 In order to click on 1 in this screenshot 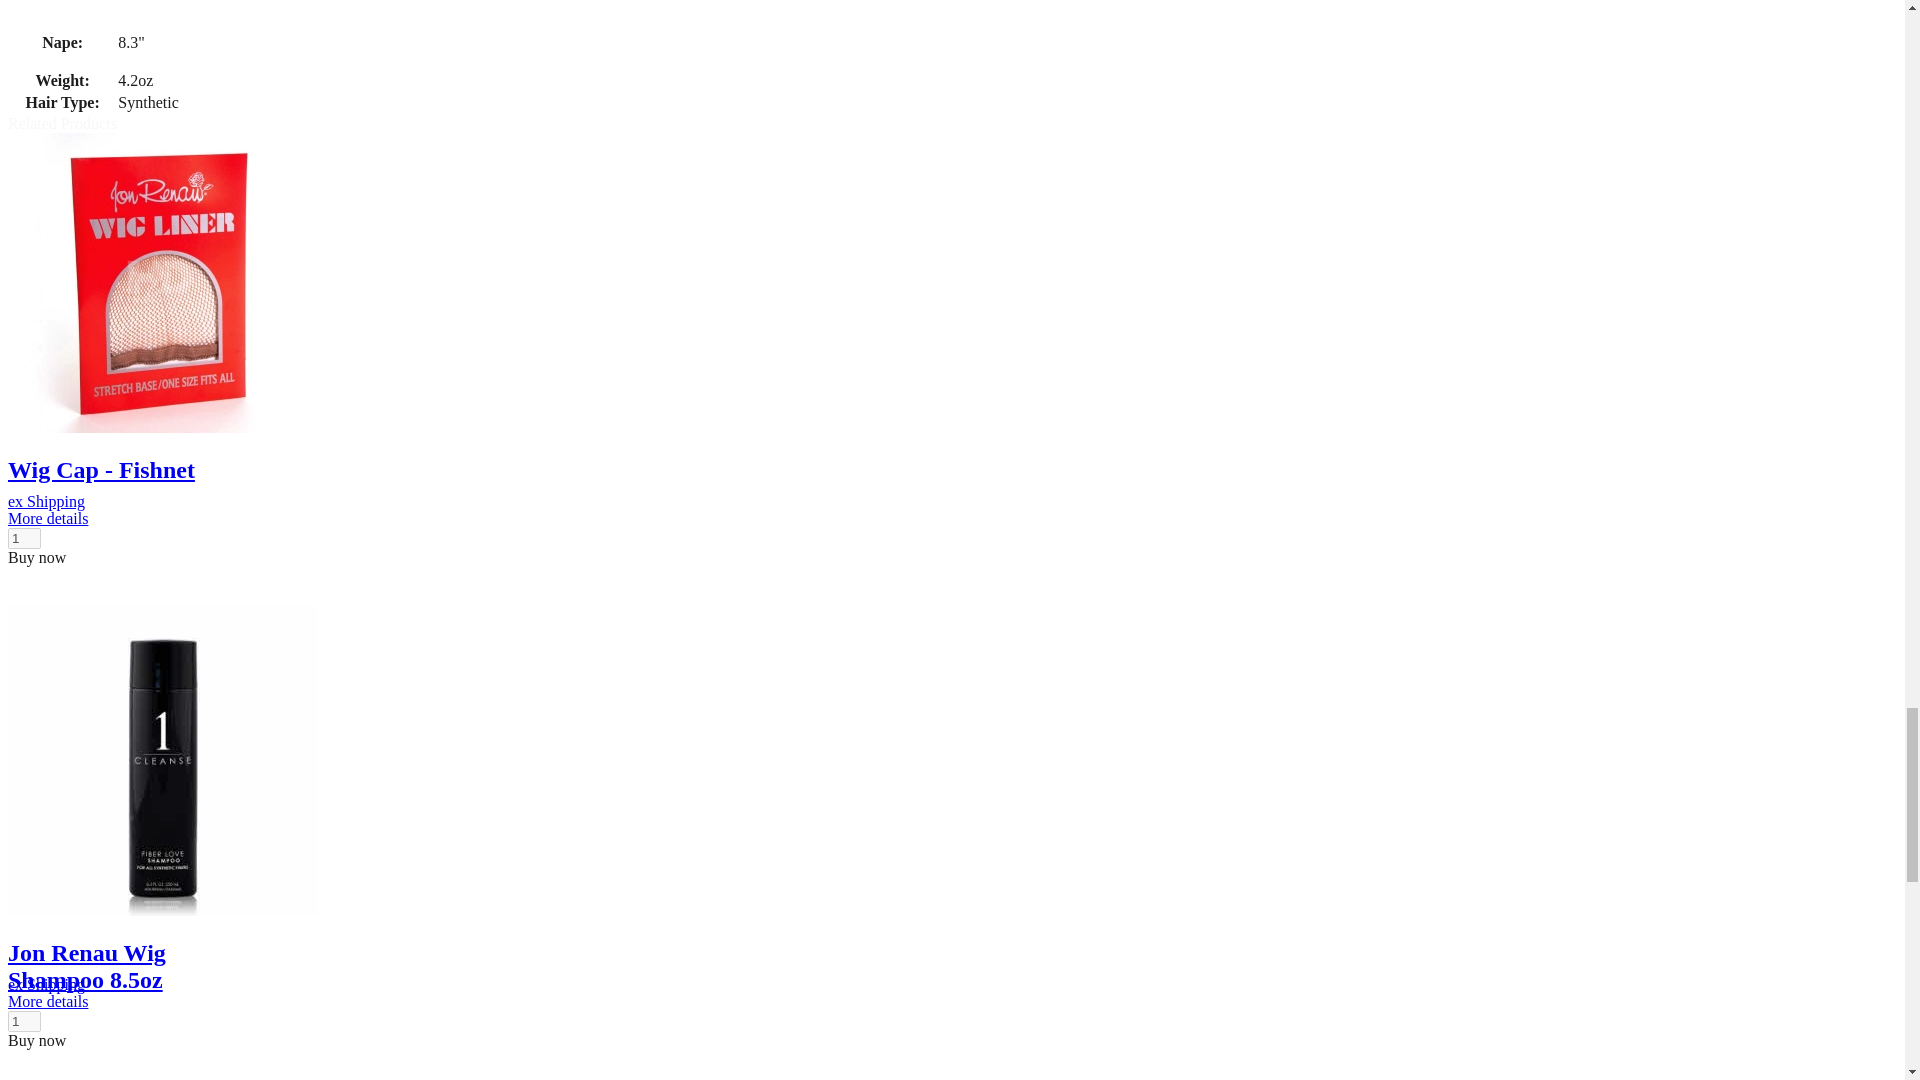, I will do `click(24, 538)`.